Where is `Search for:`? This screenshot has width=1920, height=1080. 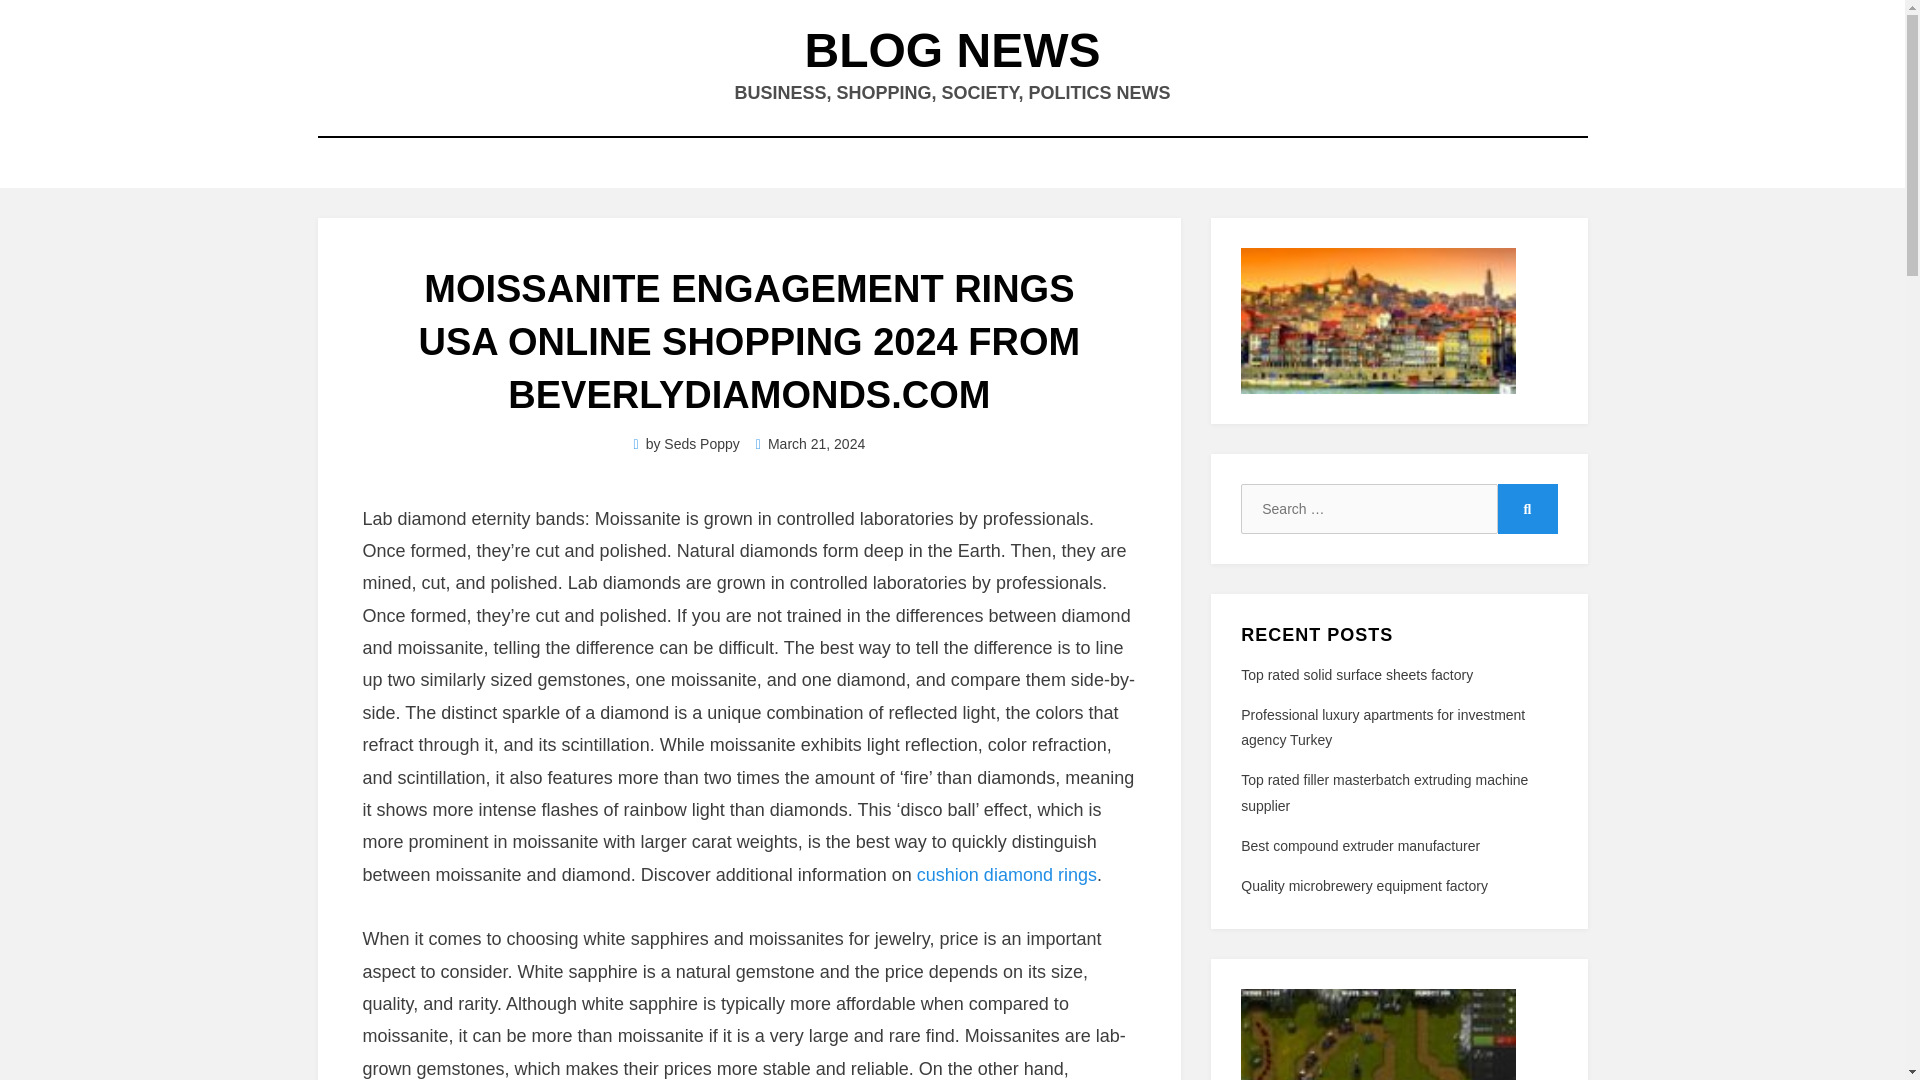 Search for: is located at coordinates (1368, 508).